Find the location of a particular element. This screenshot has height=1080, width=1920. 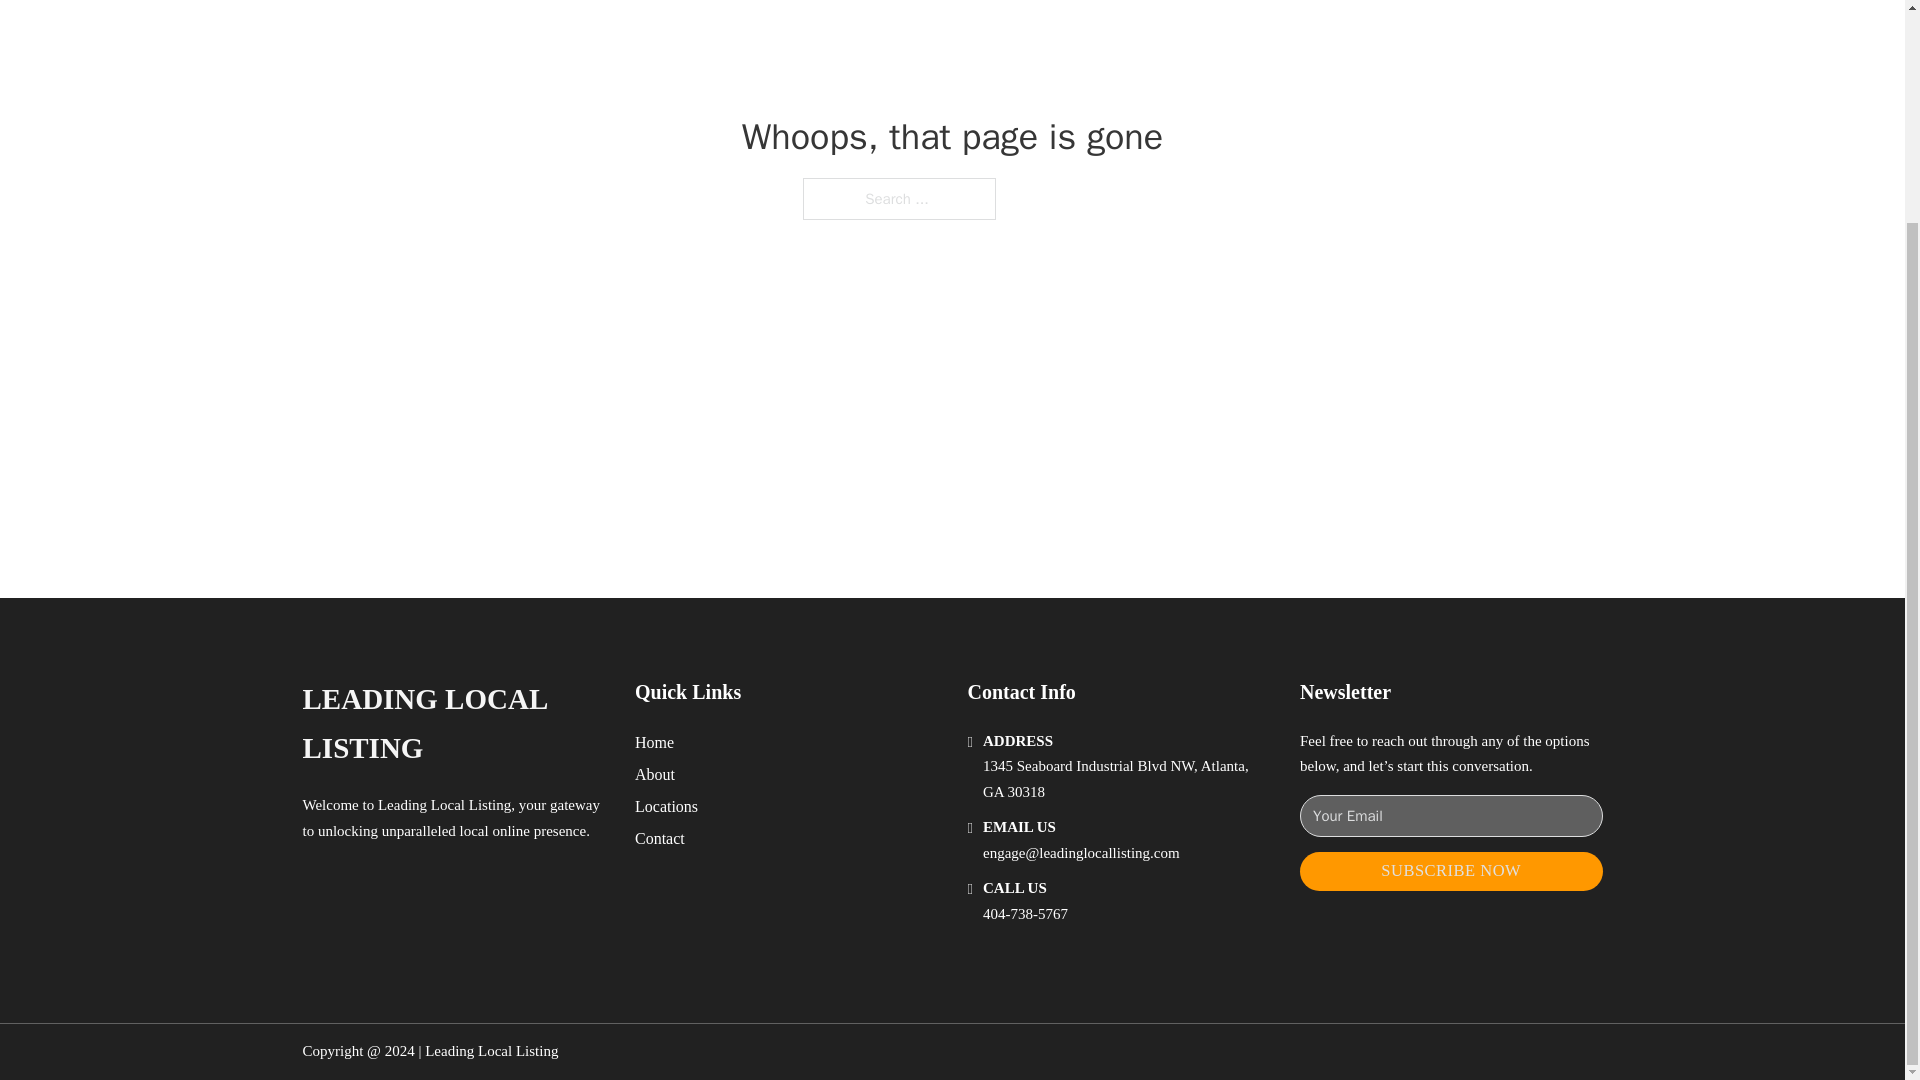

404-738-5767 is located at coordinates (1025, 914).